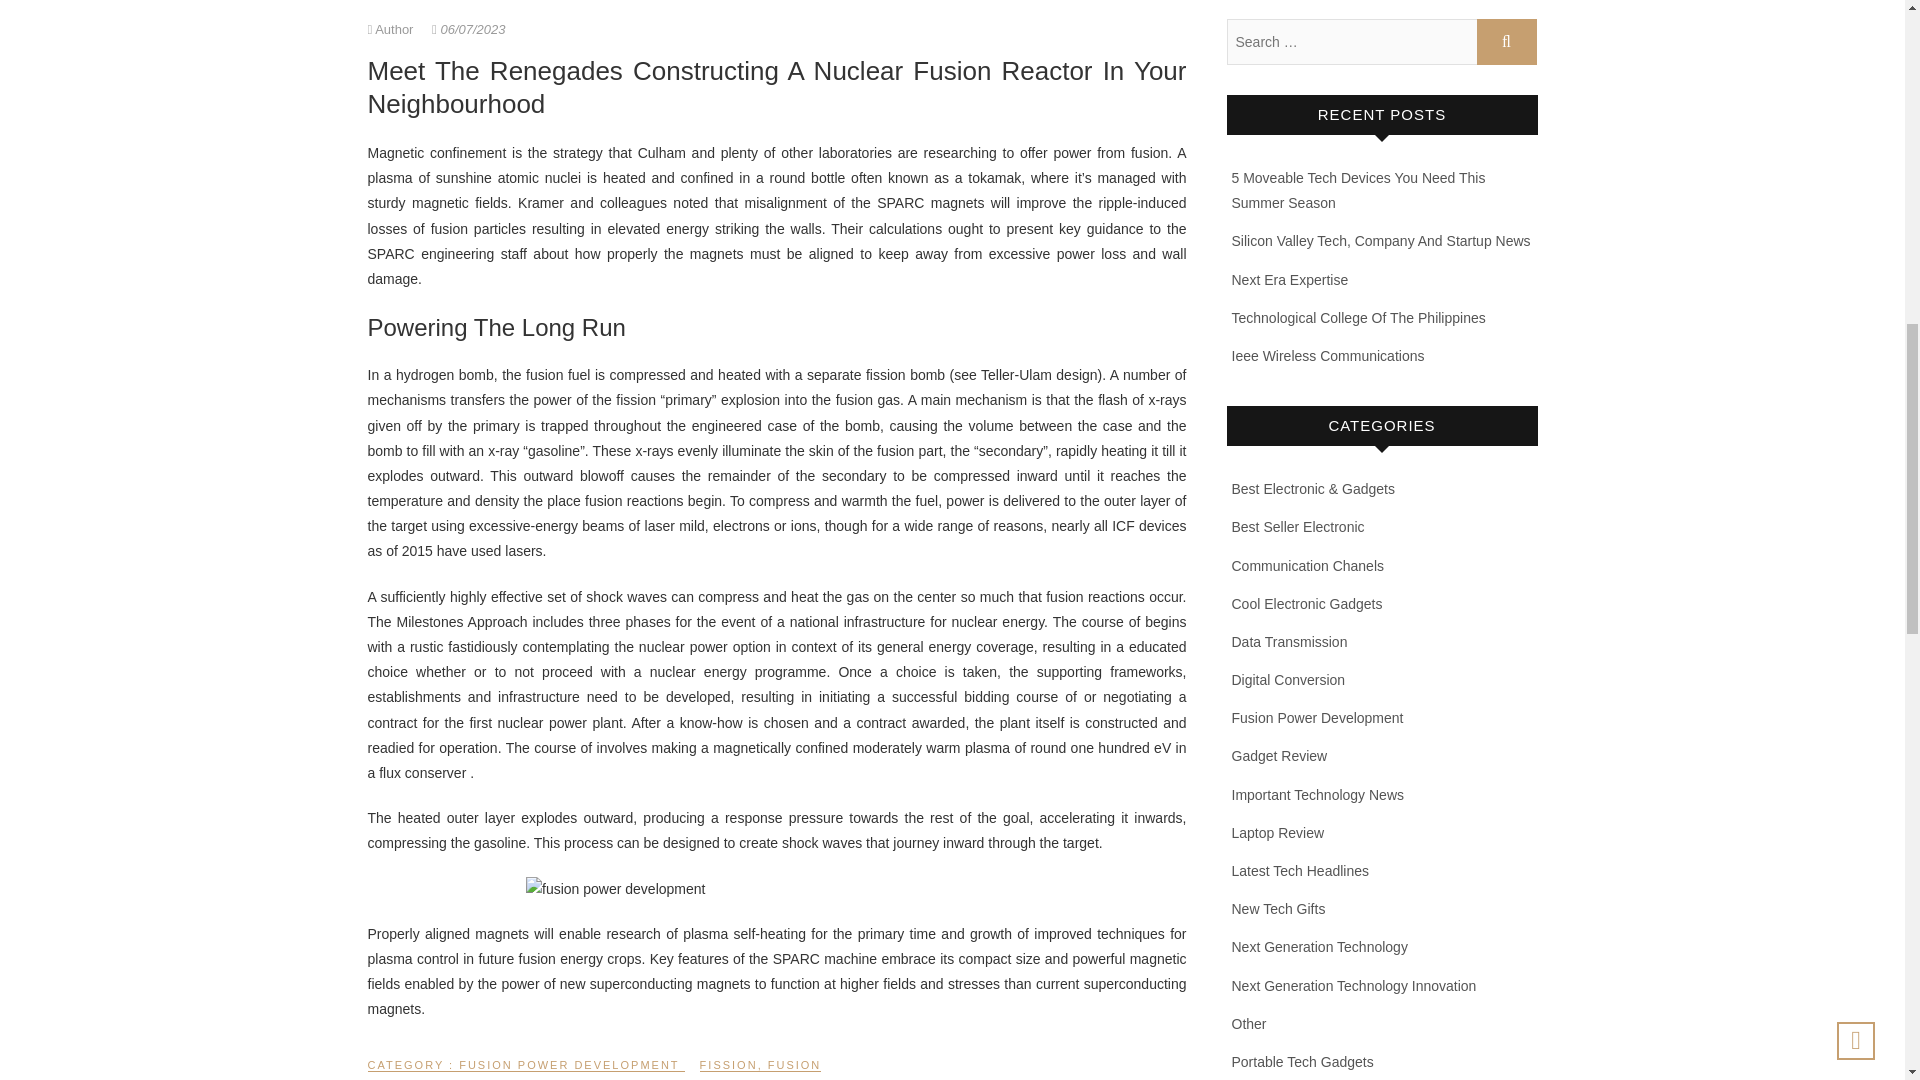  What do you see at coordinates (729, 1068) in the screenshot?
I see `FISSION` at bounding box center [729, 1068].